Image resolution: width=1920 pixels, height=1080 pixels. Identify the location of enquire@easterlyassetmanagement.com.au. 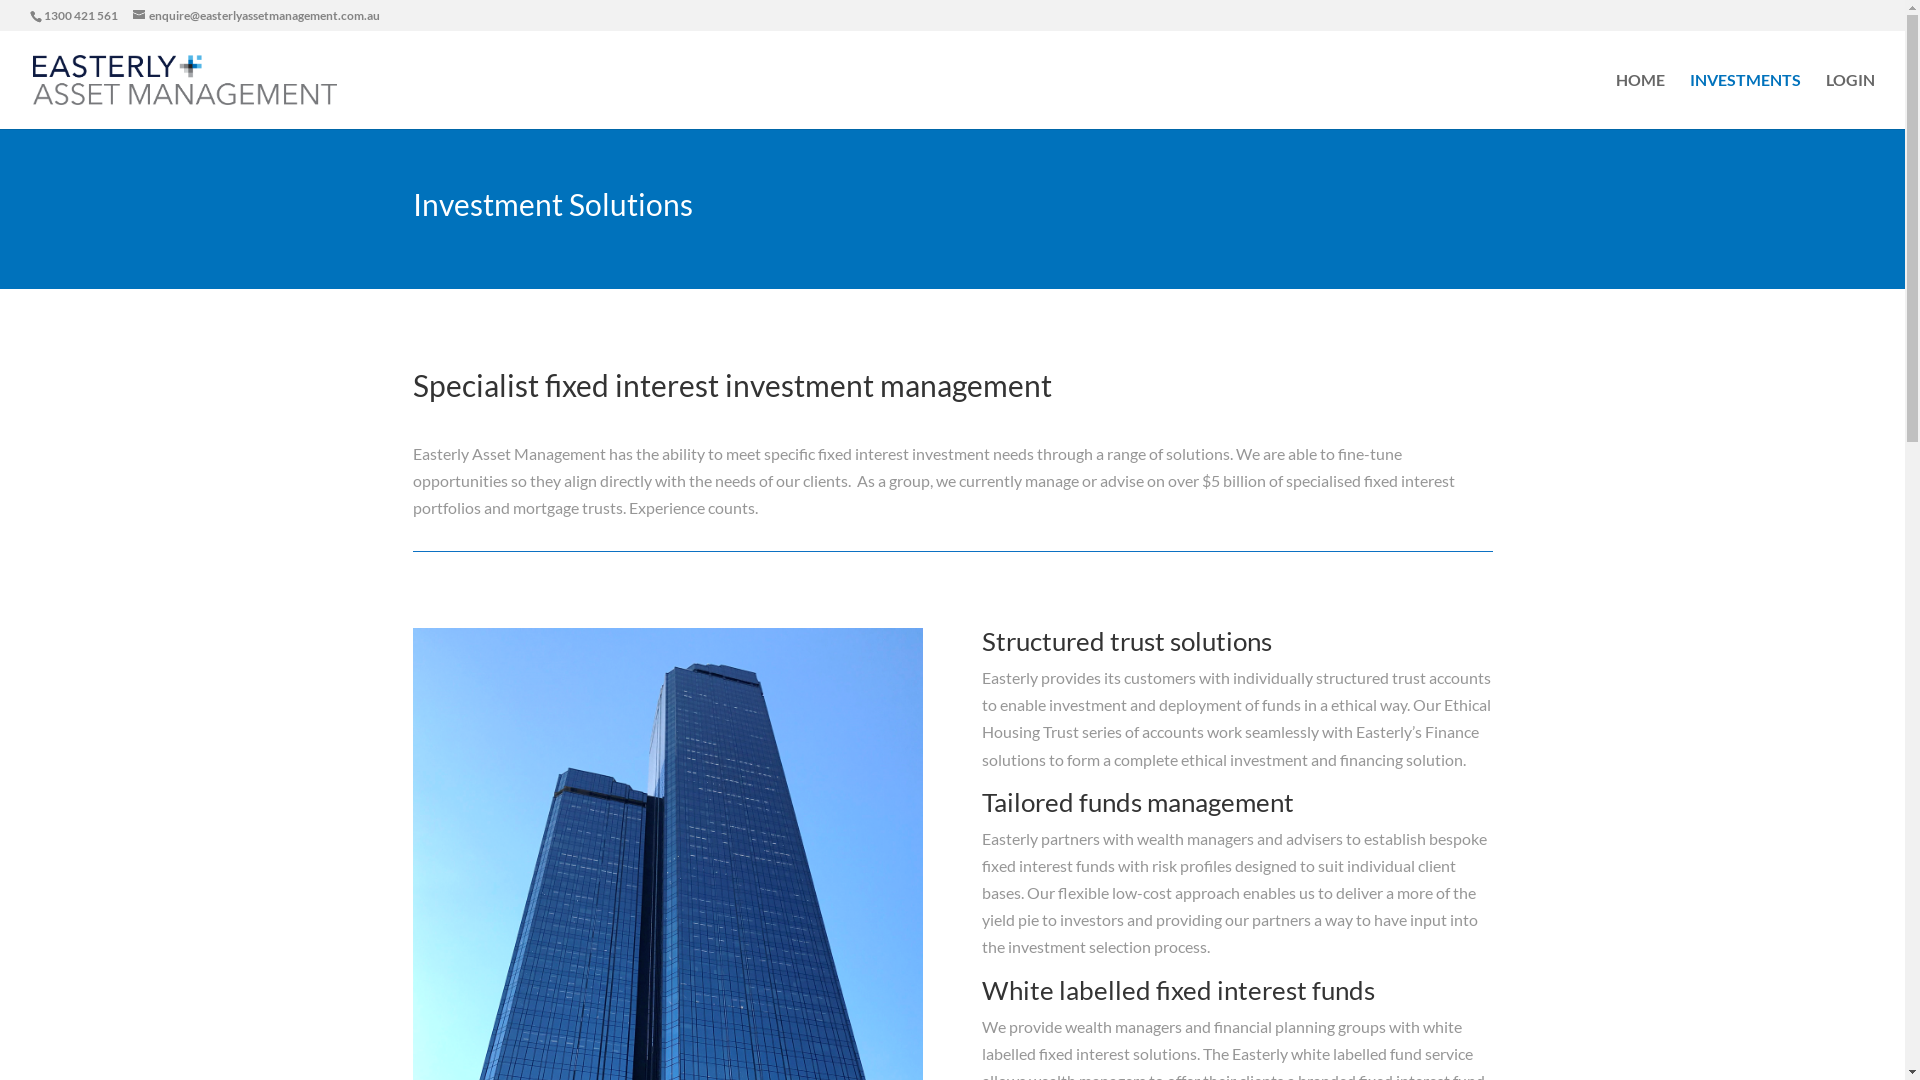
(256, 16).